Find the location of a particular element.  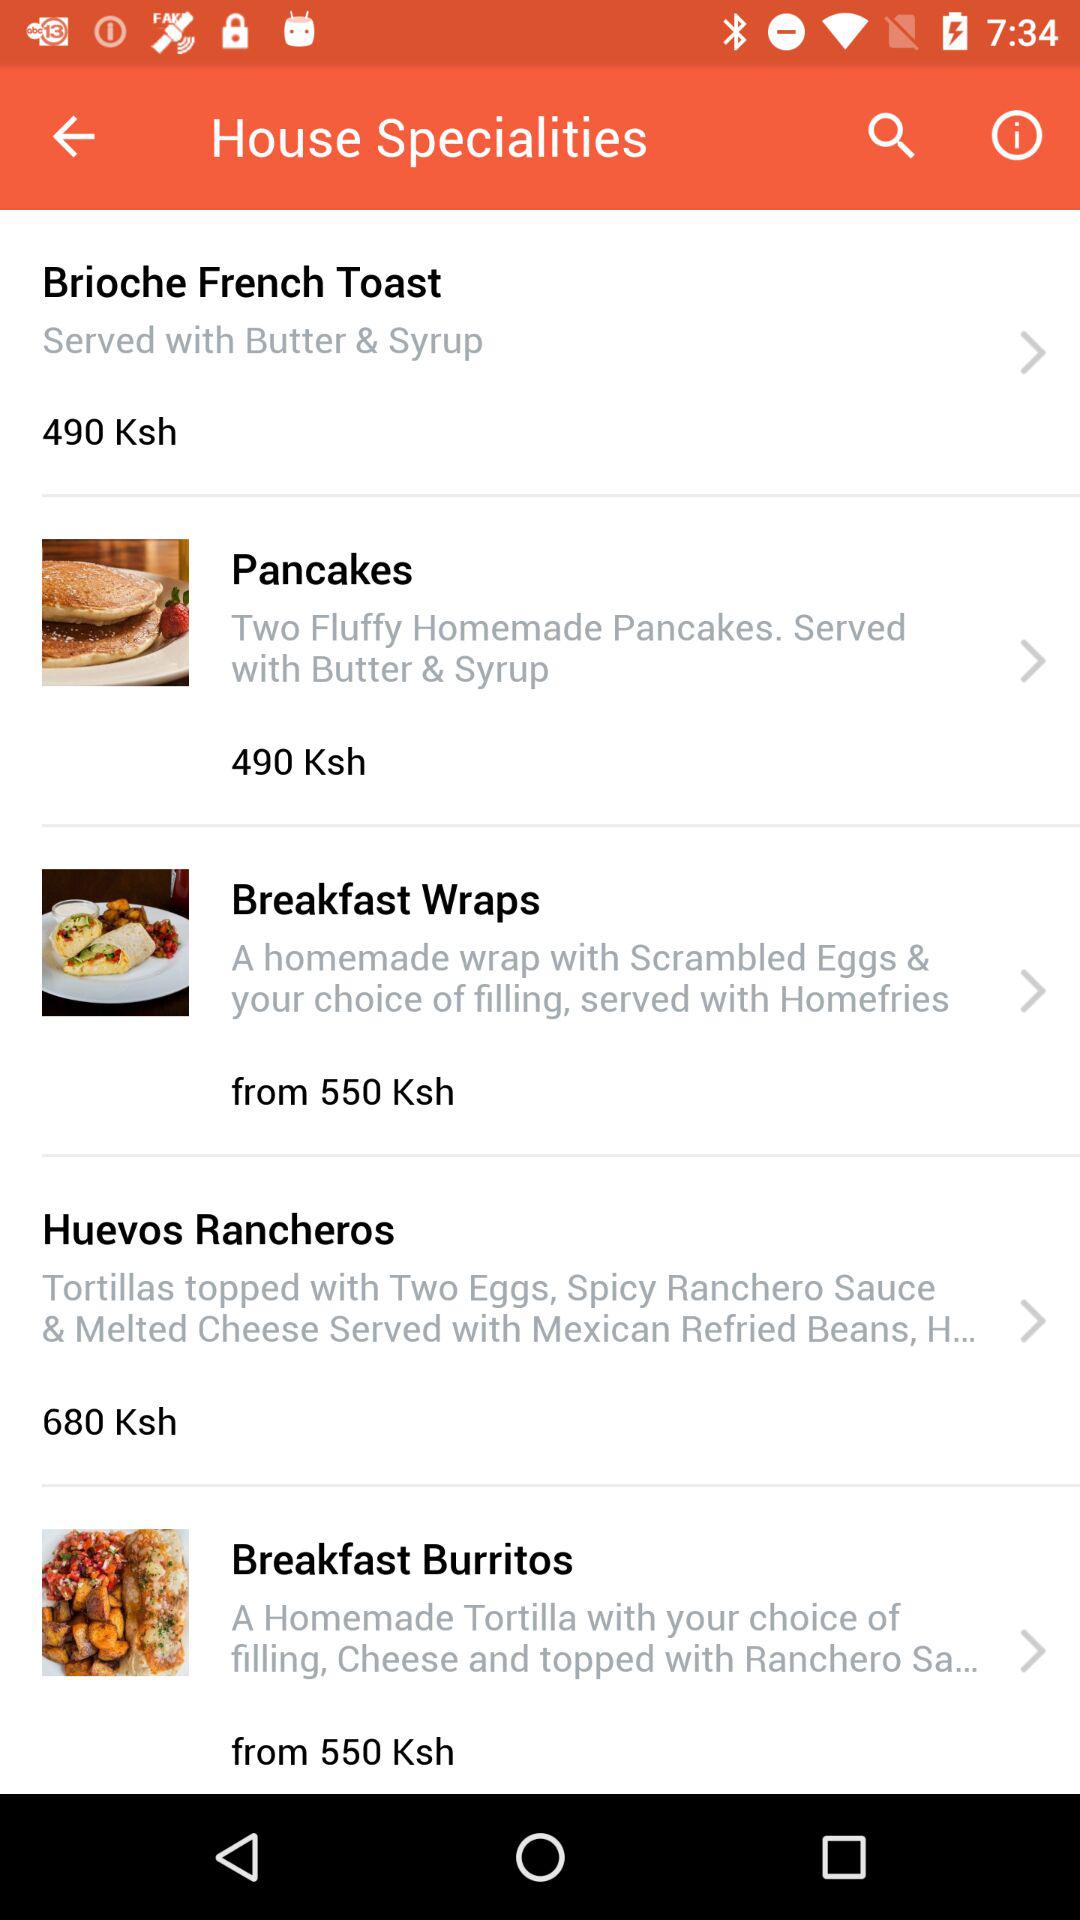

open the item below tortillas topped with item is located at coordinates (115, 1420).